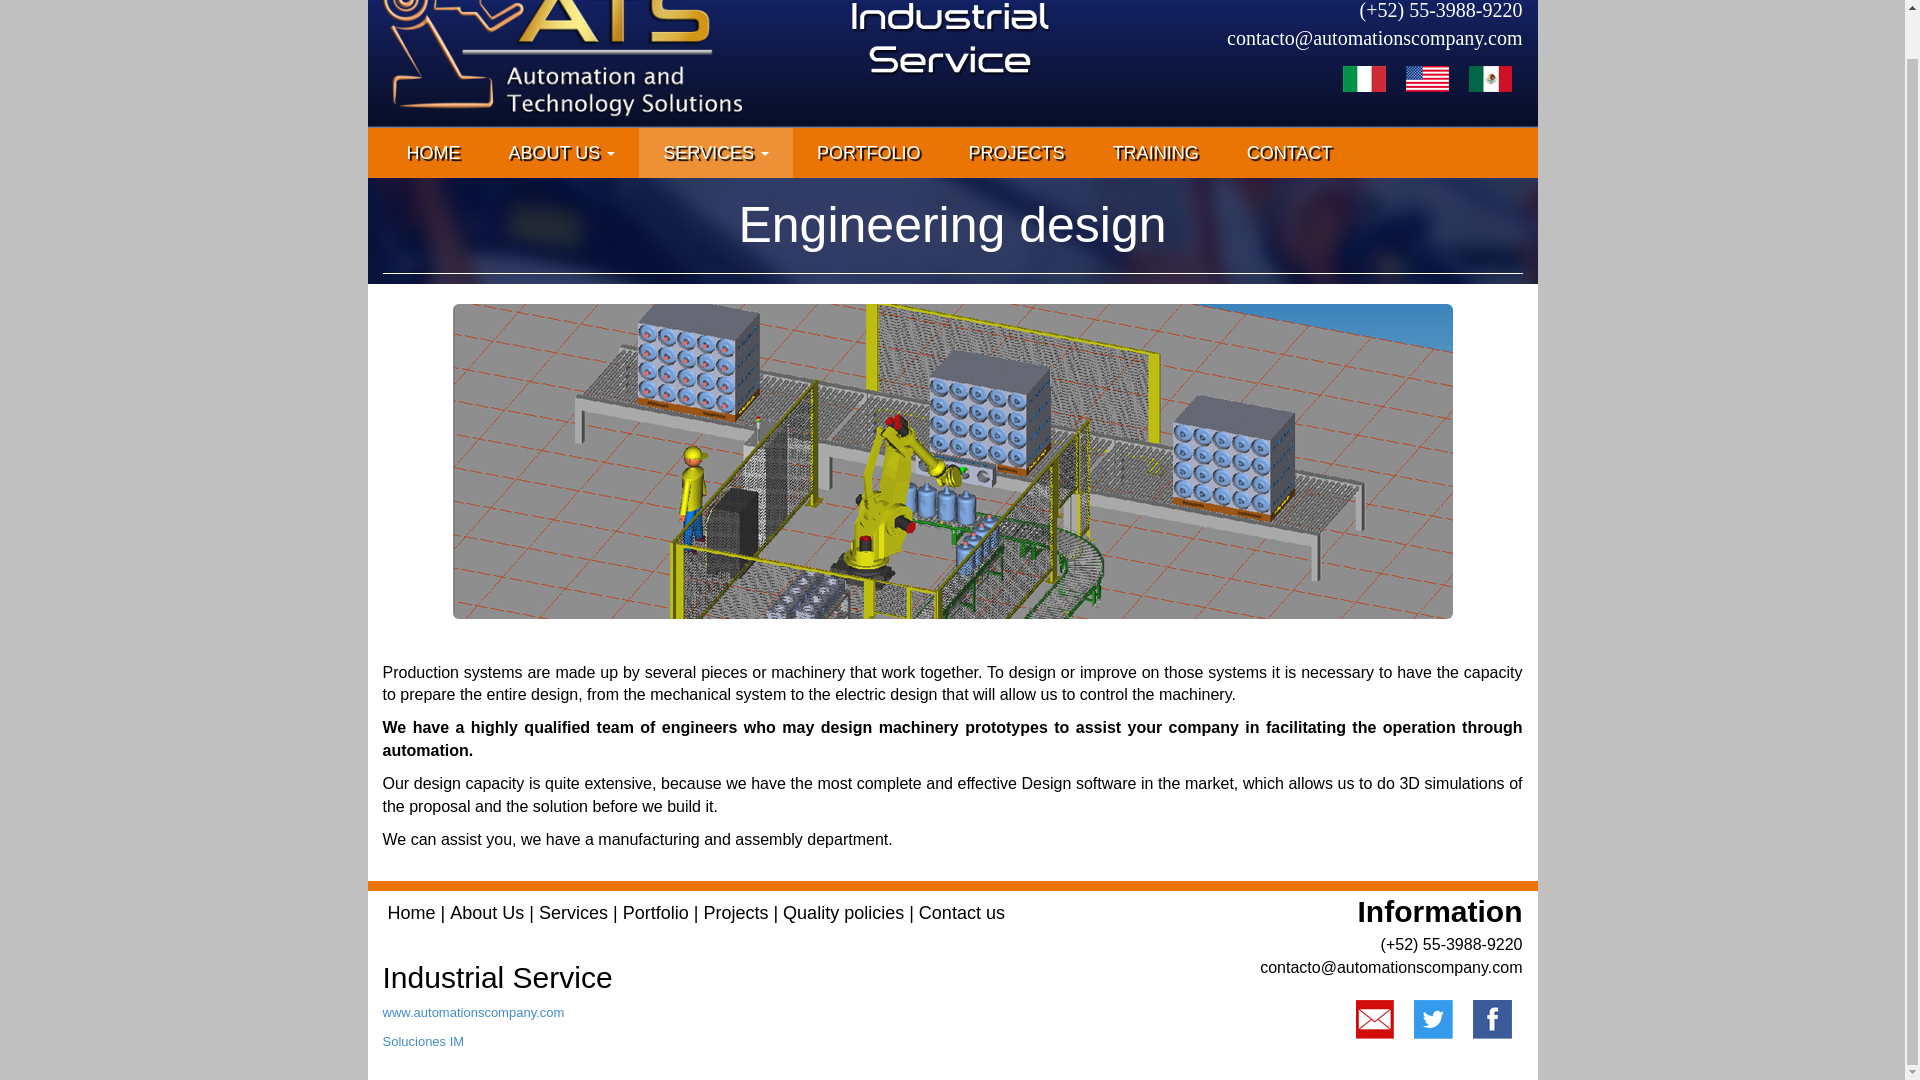  I want to click on About Us, so click(486, 913).